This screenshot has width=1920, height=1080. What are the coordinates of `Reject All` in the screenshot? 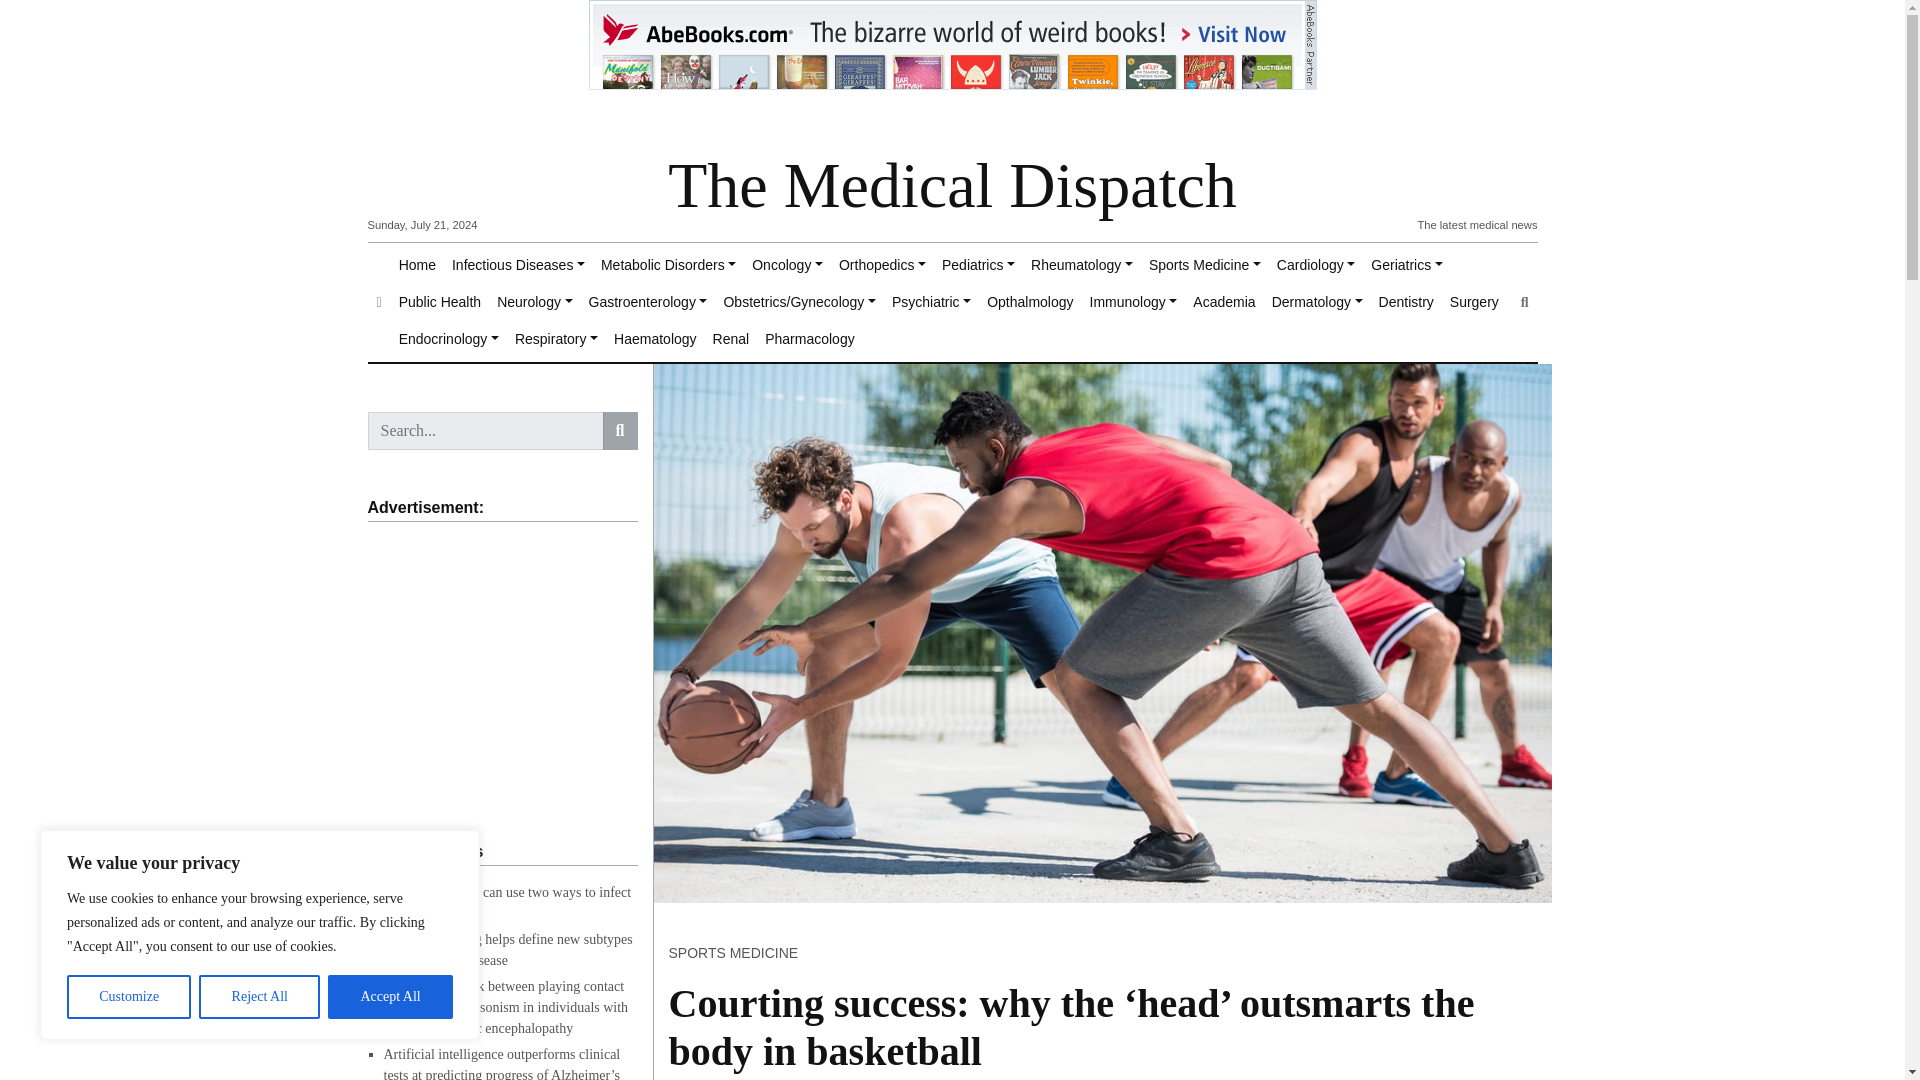 It's located at (260, 997).